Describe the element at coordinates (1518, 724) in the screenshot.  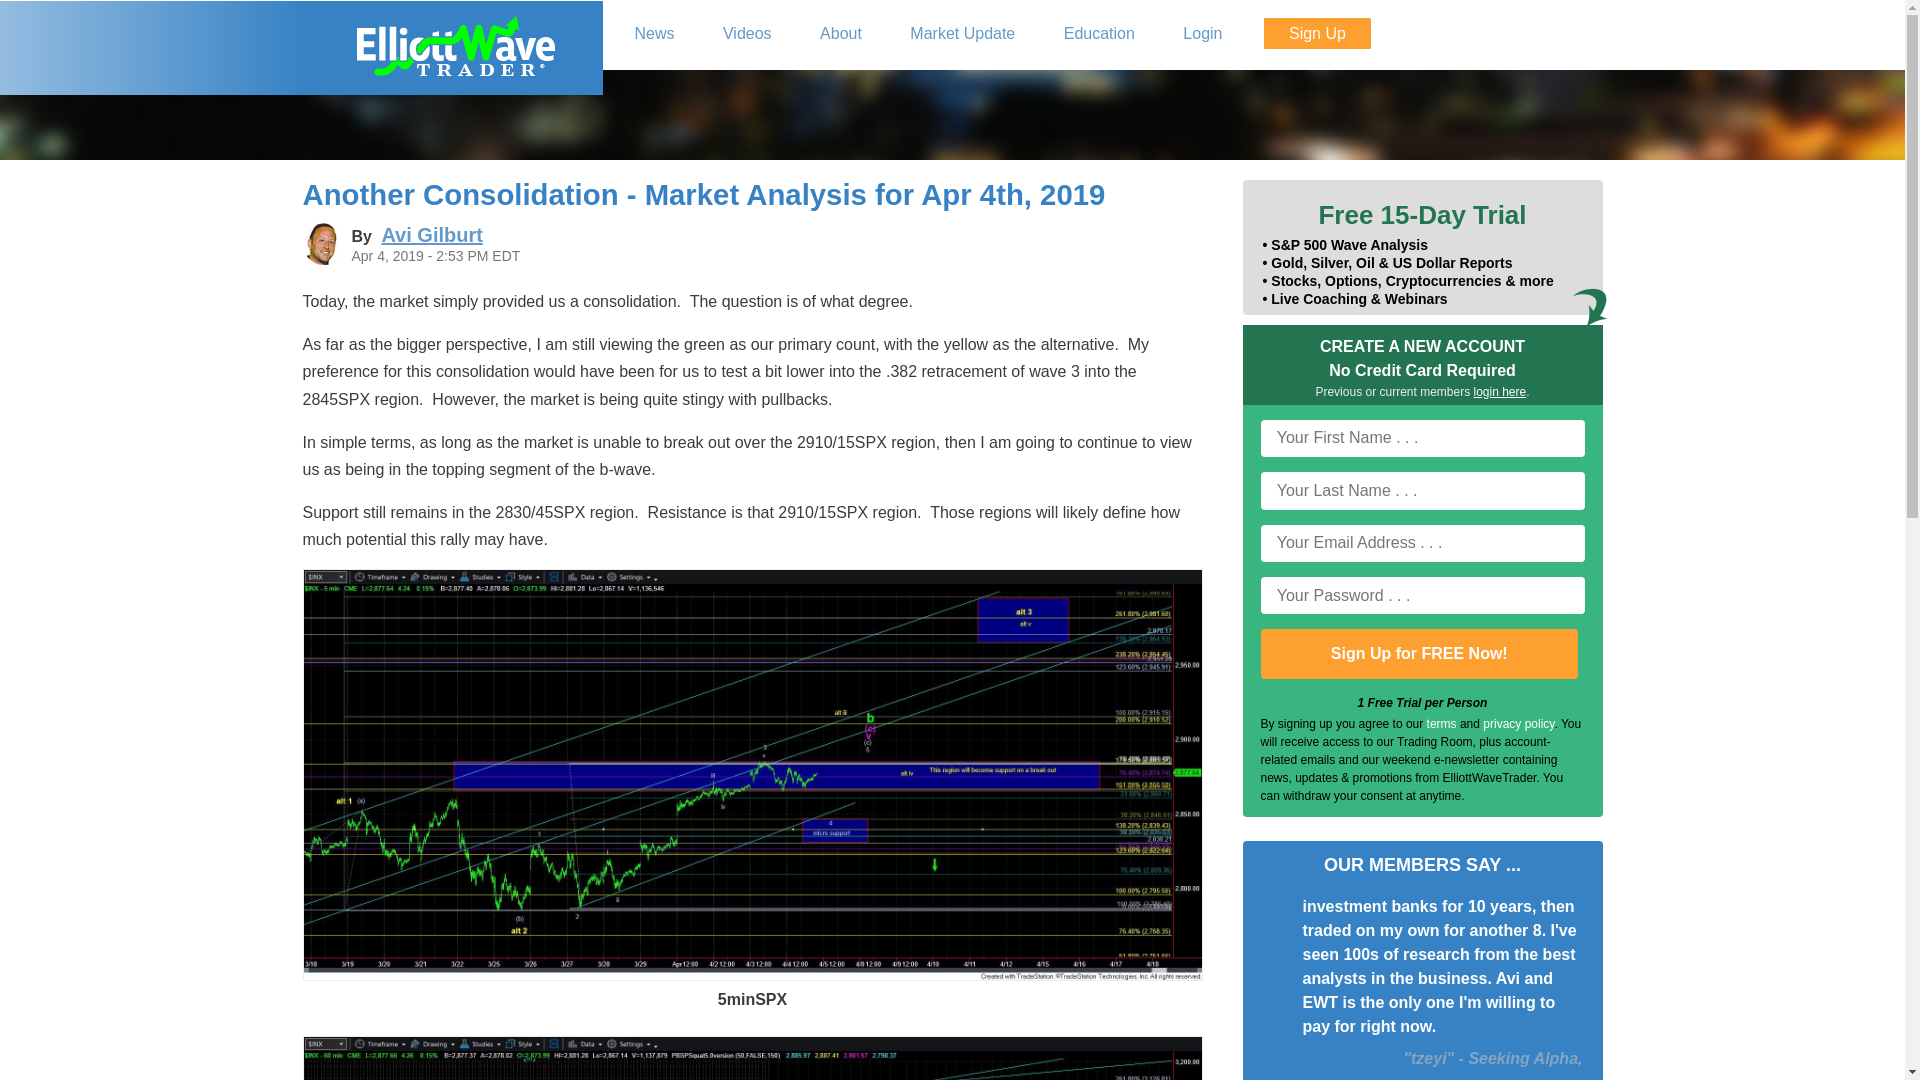
I see `privacy policy` at that location.